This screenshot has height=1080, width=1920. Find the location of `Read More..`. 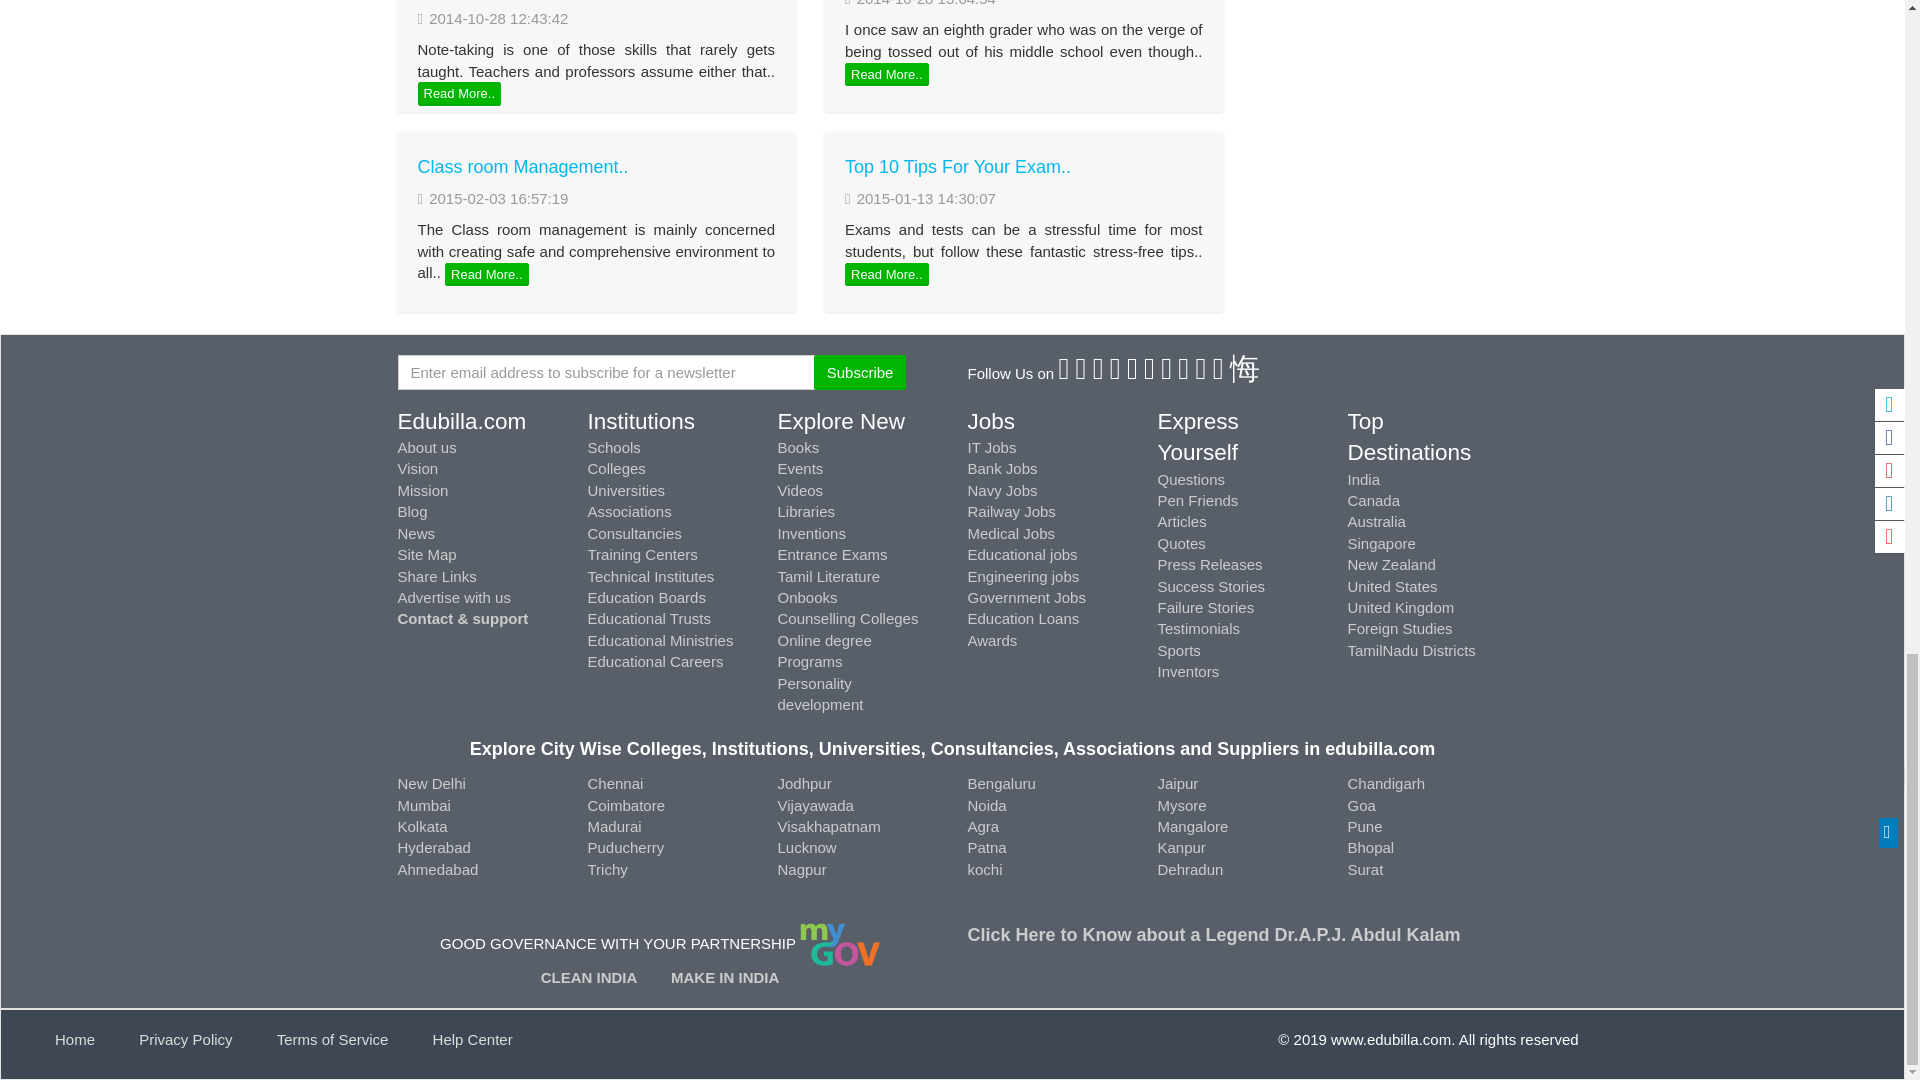

Read More.. is located at coordinates (886, 74).